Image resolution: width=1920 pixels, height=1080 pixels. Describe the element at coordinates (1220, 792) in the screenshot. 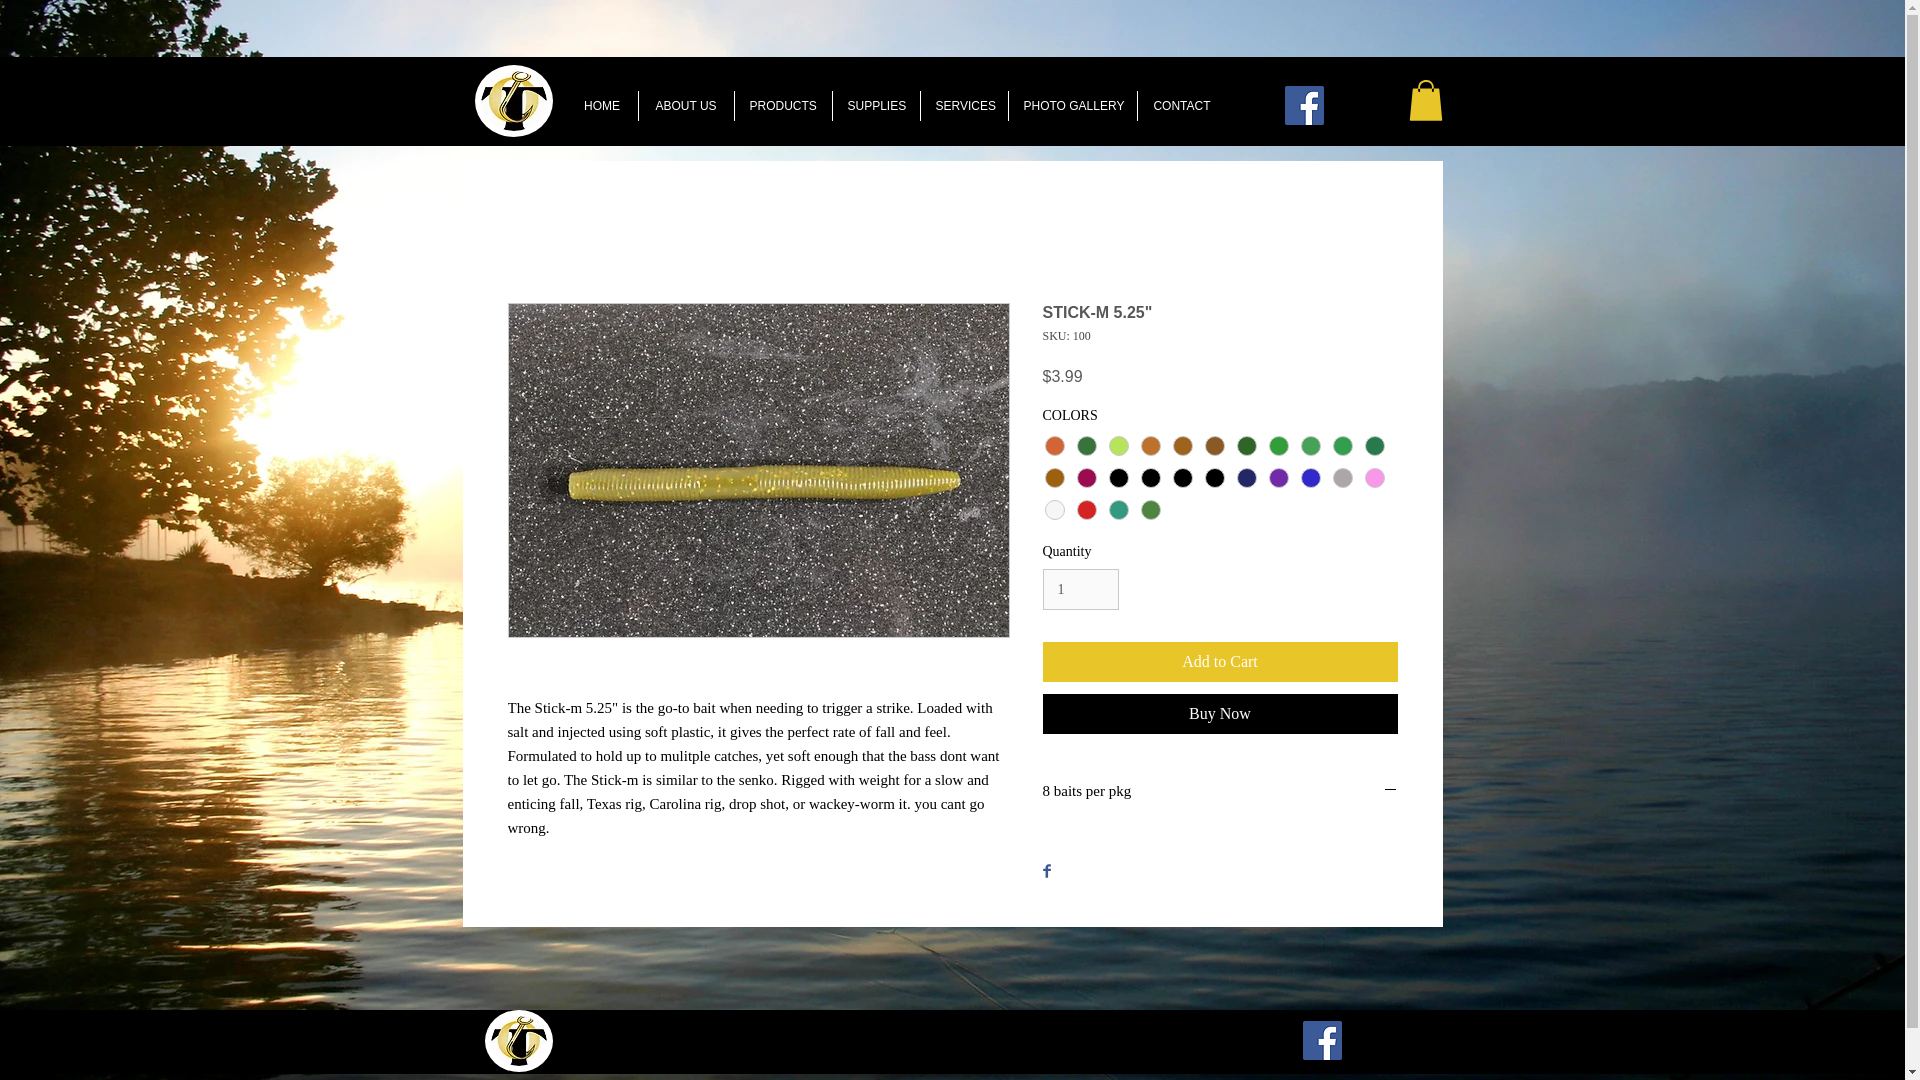

I see `8 baits per pkg` at that location.